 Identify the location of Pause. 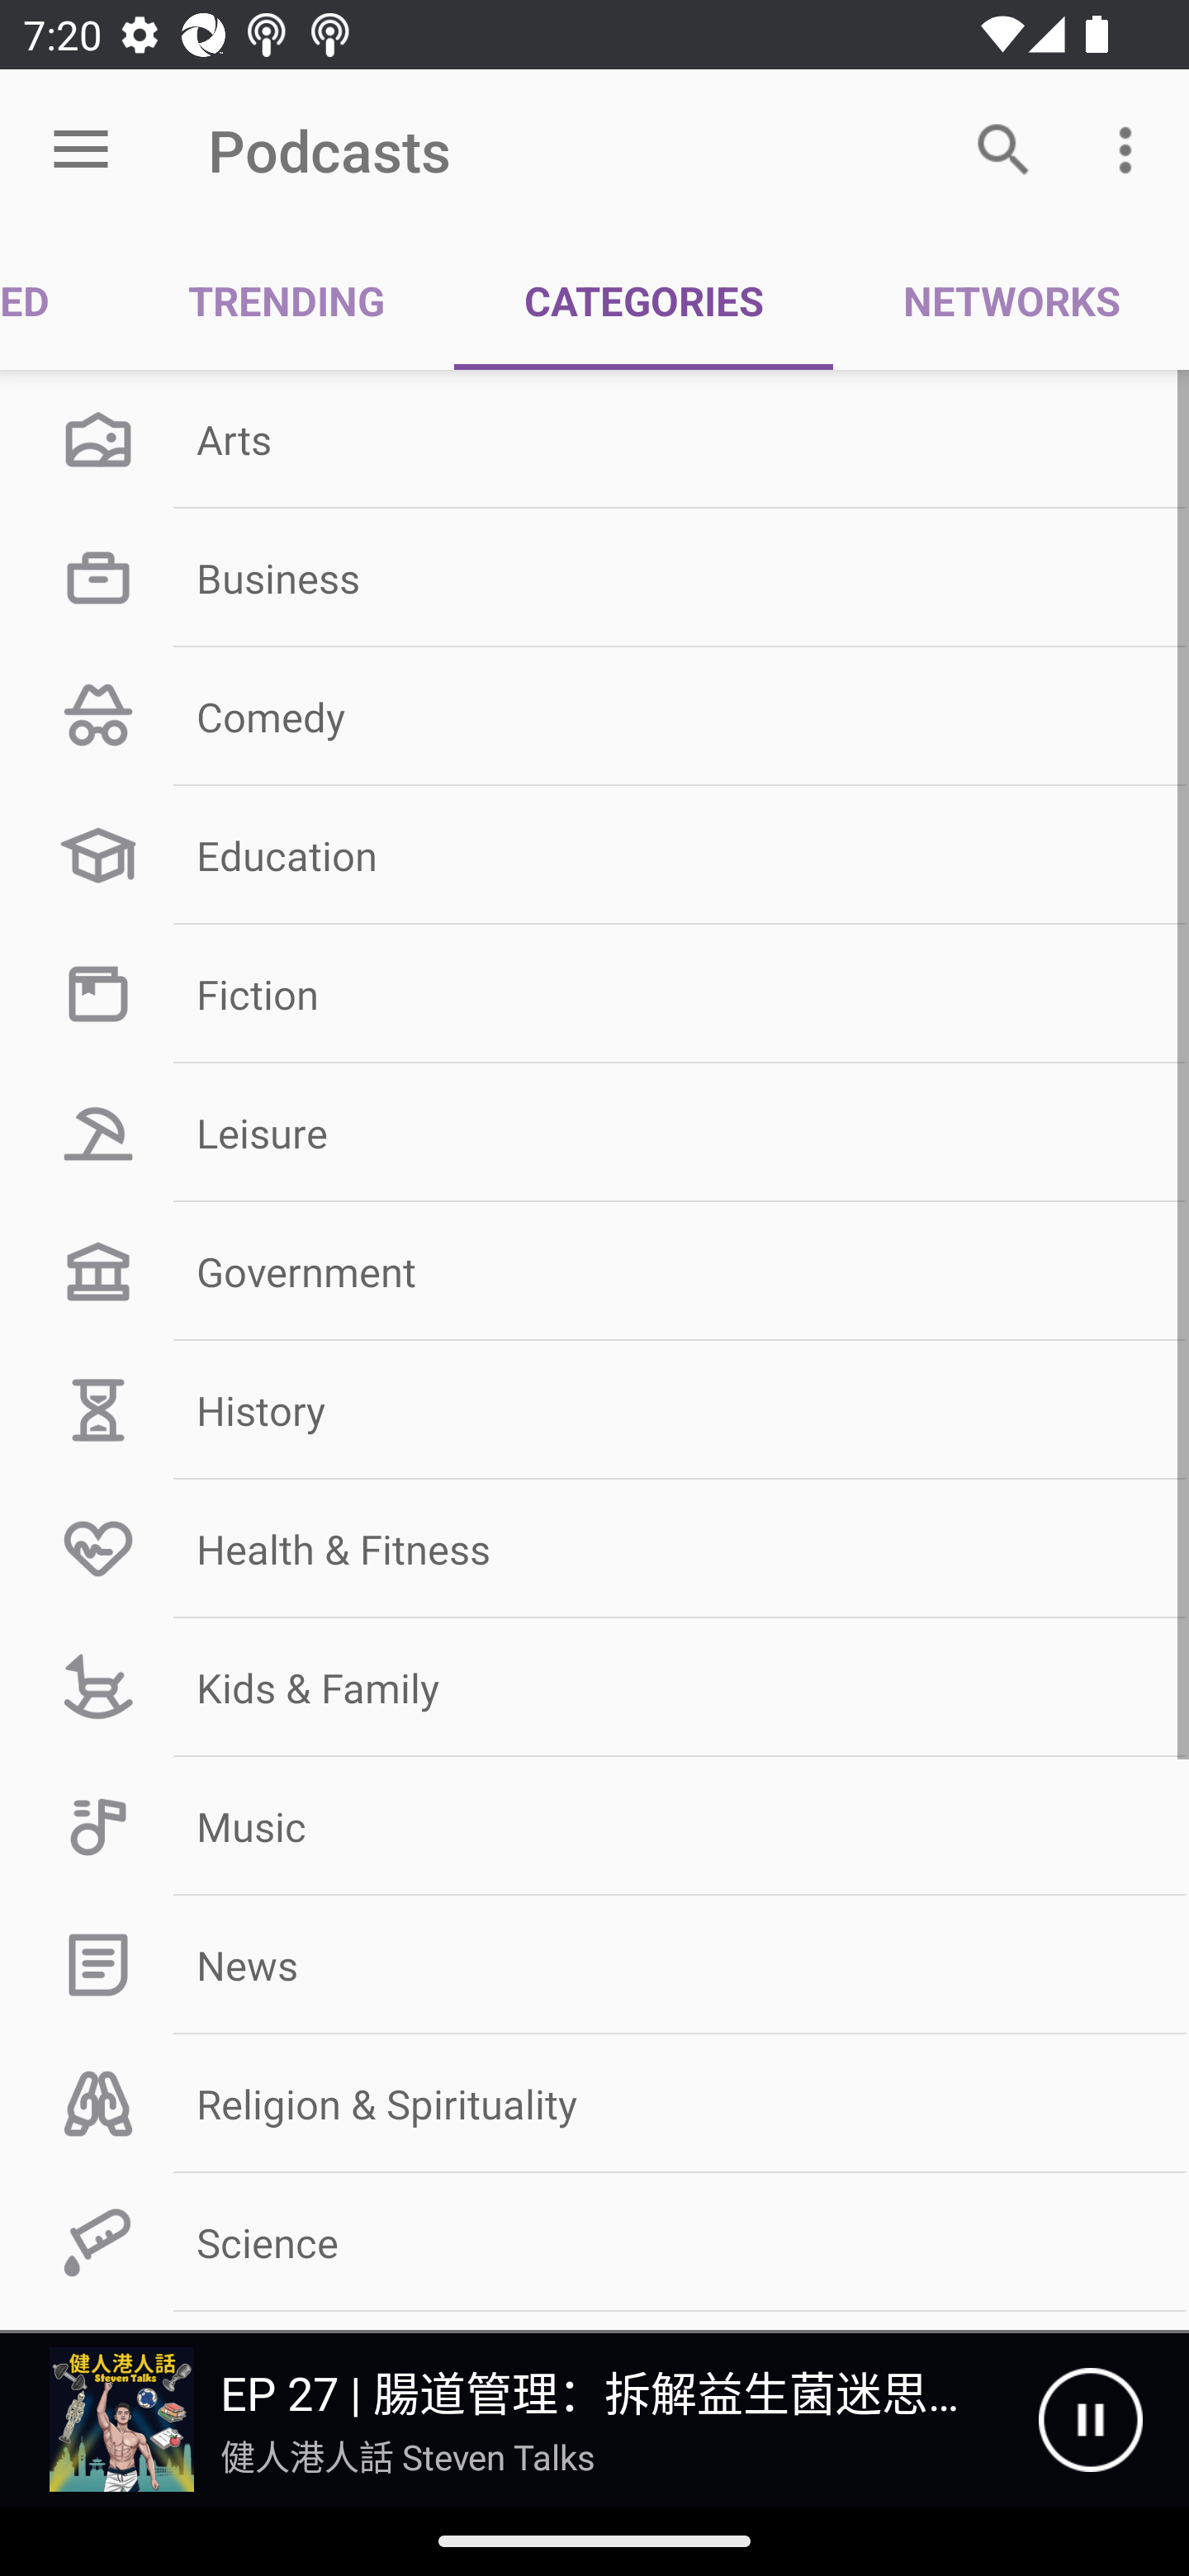
(1090, 2420).